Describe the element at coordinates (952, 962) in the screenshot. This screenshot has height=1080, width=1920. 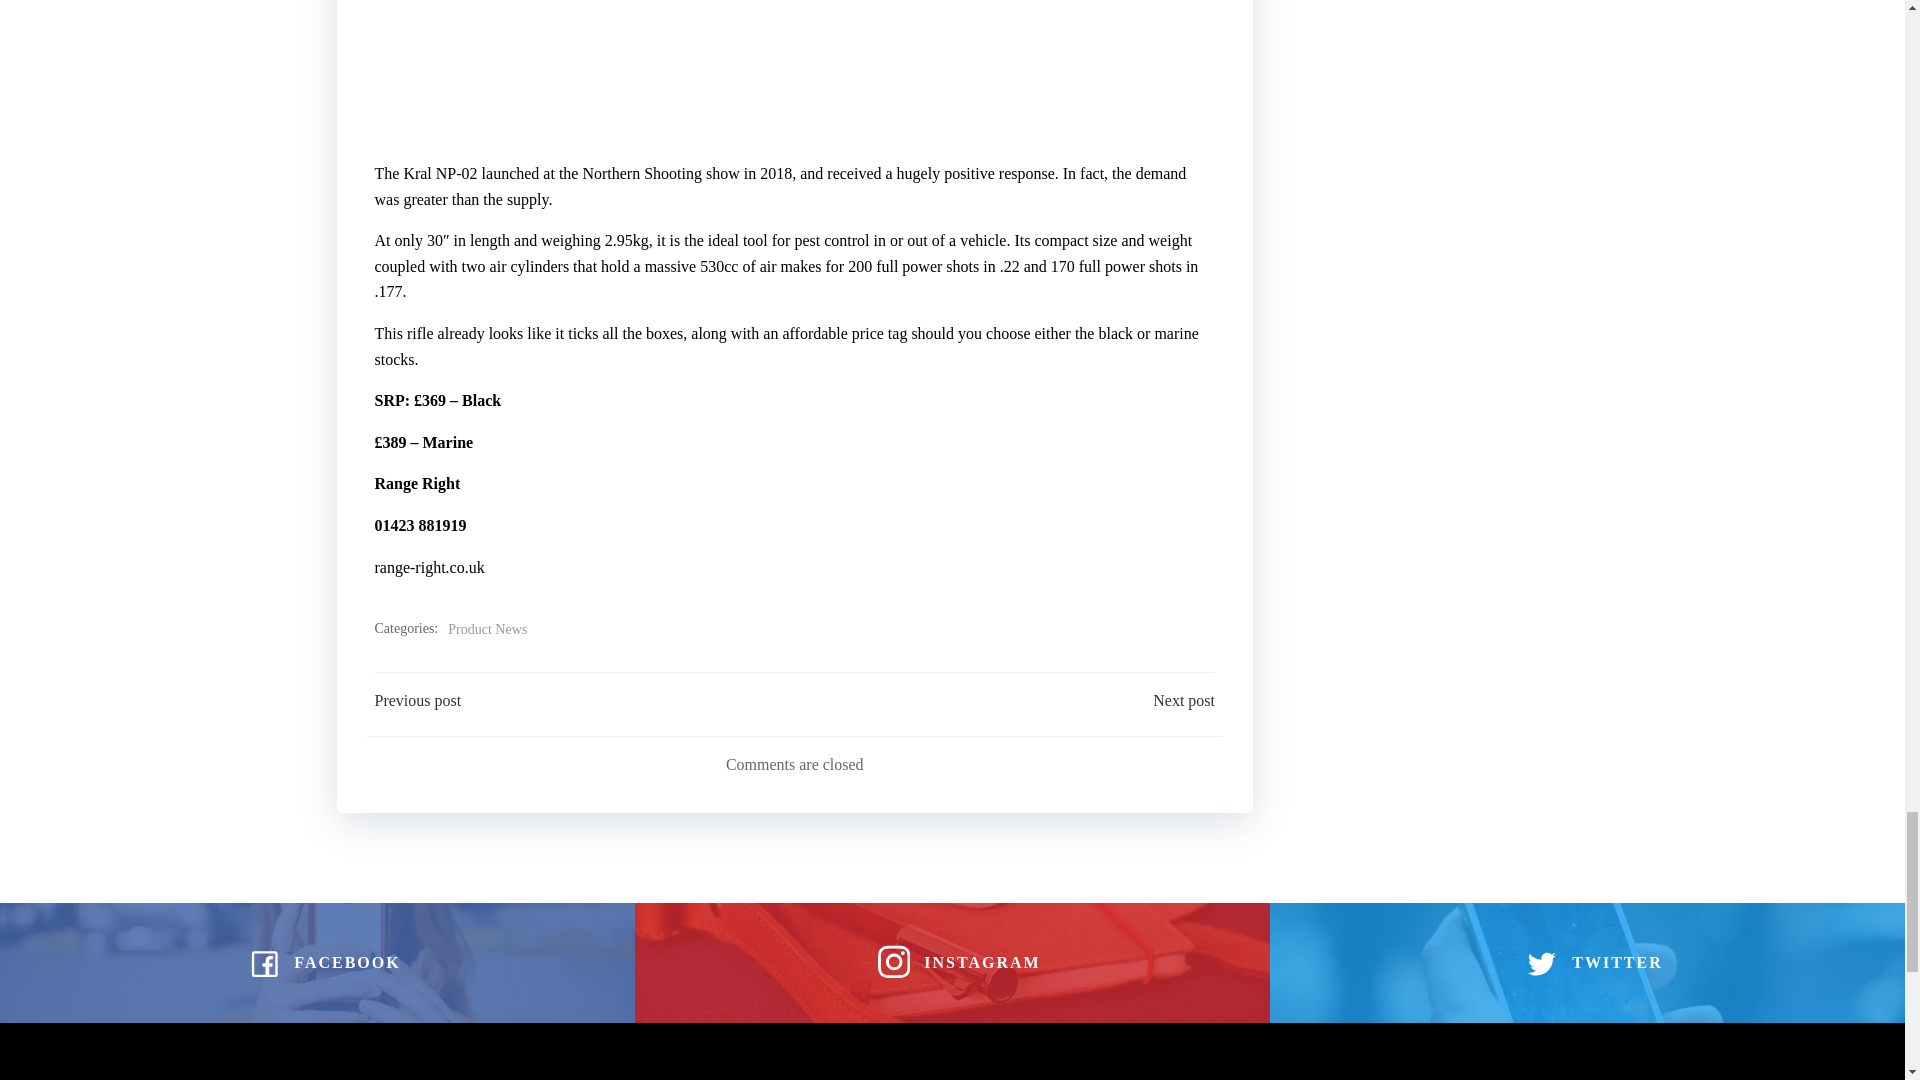
I see `INSTAGRAM` at that location.